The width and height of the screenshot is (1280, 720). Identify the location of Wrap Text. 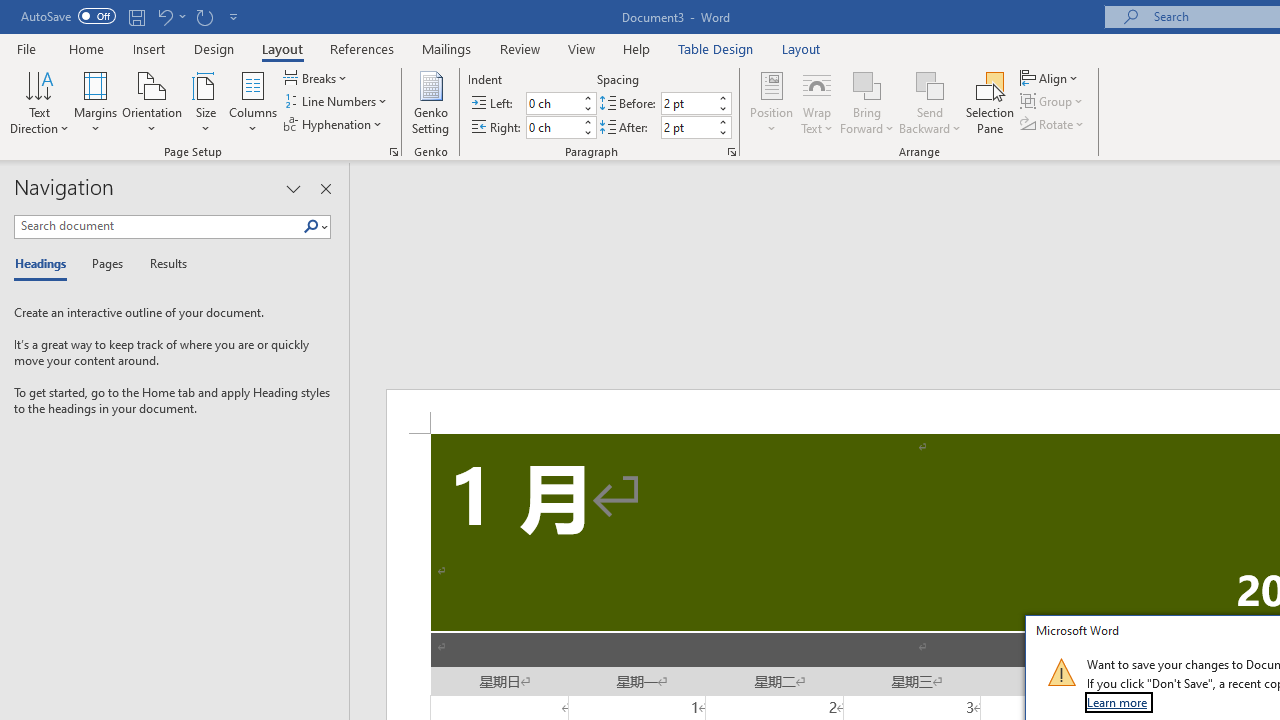
(817, 102).